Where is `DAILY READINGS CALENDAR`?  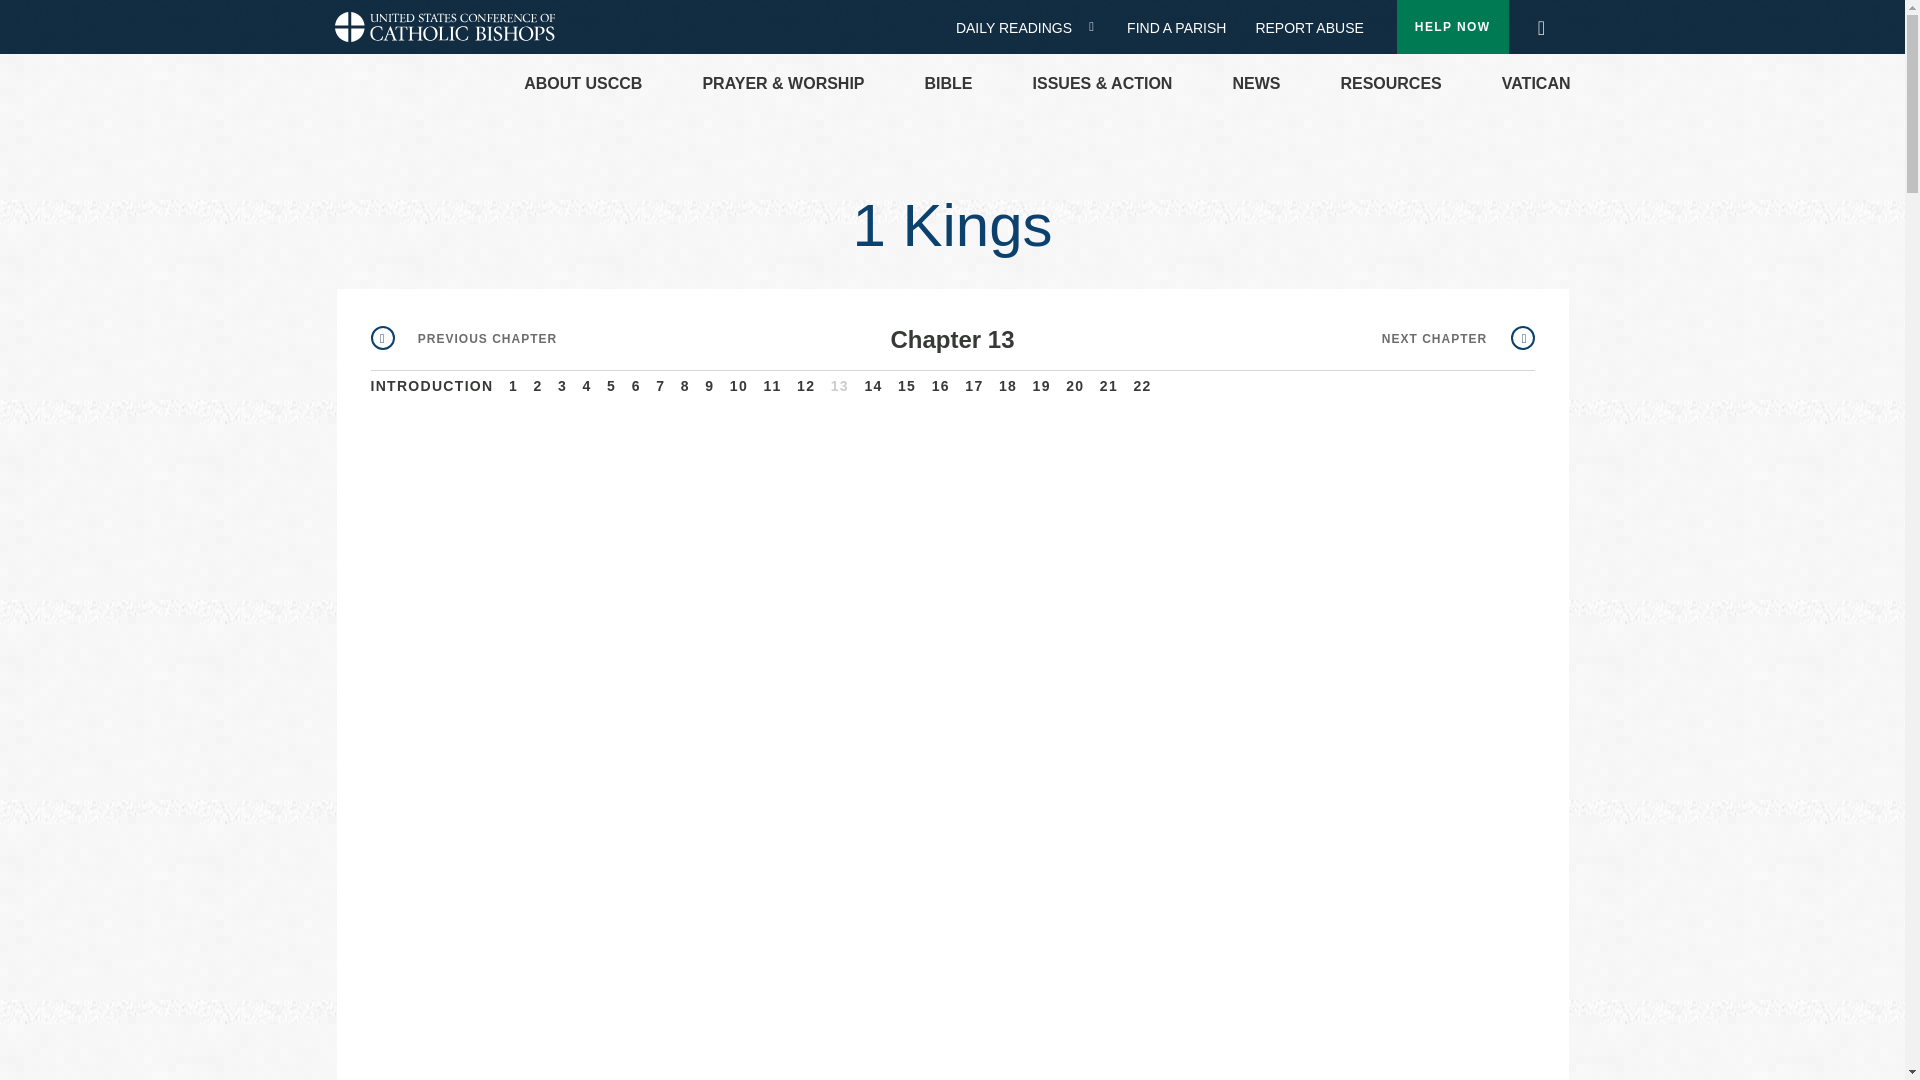 DAILY READINGS CALENDAR is located at coordinates (1098, 26).